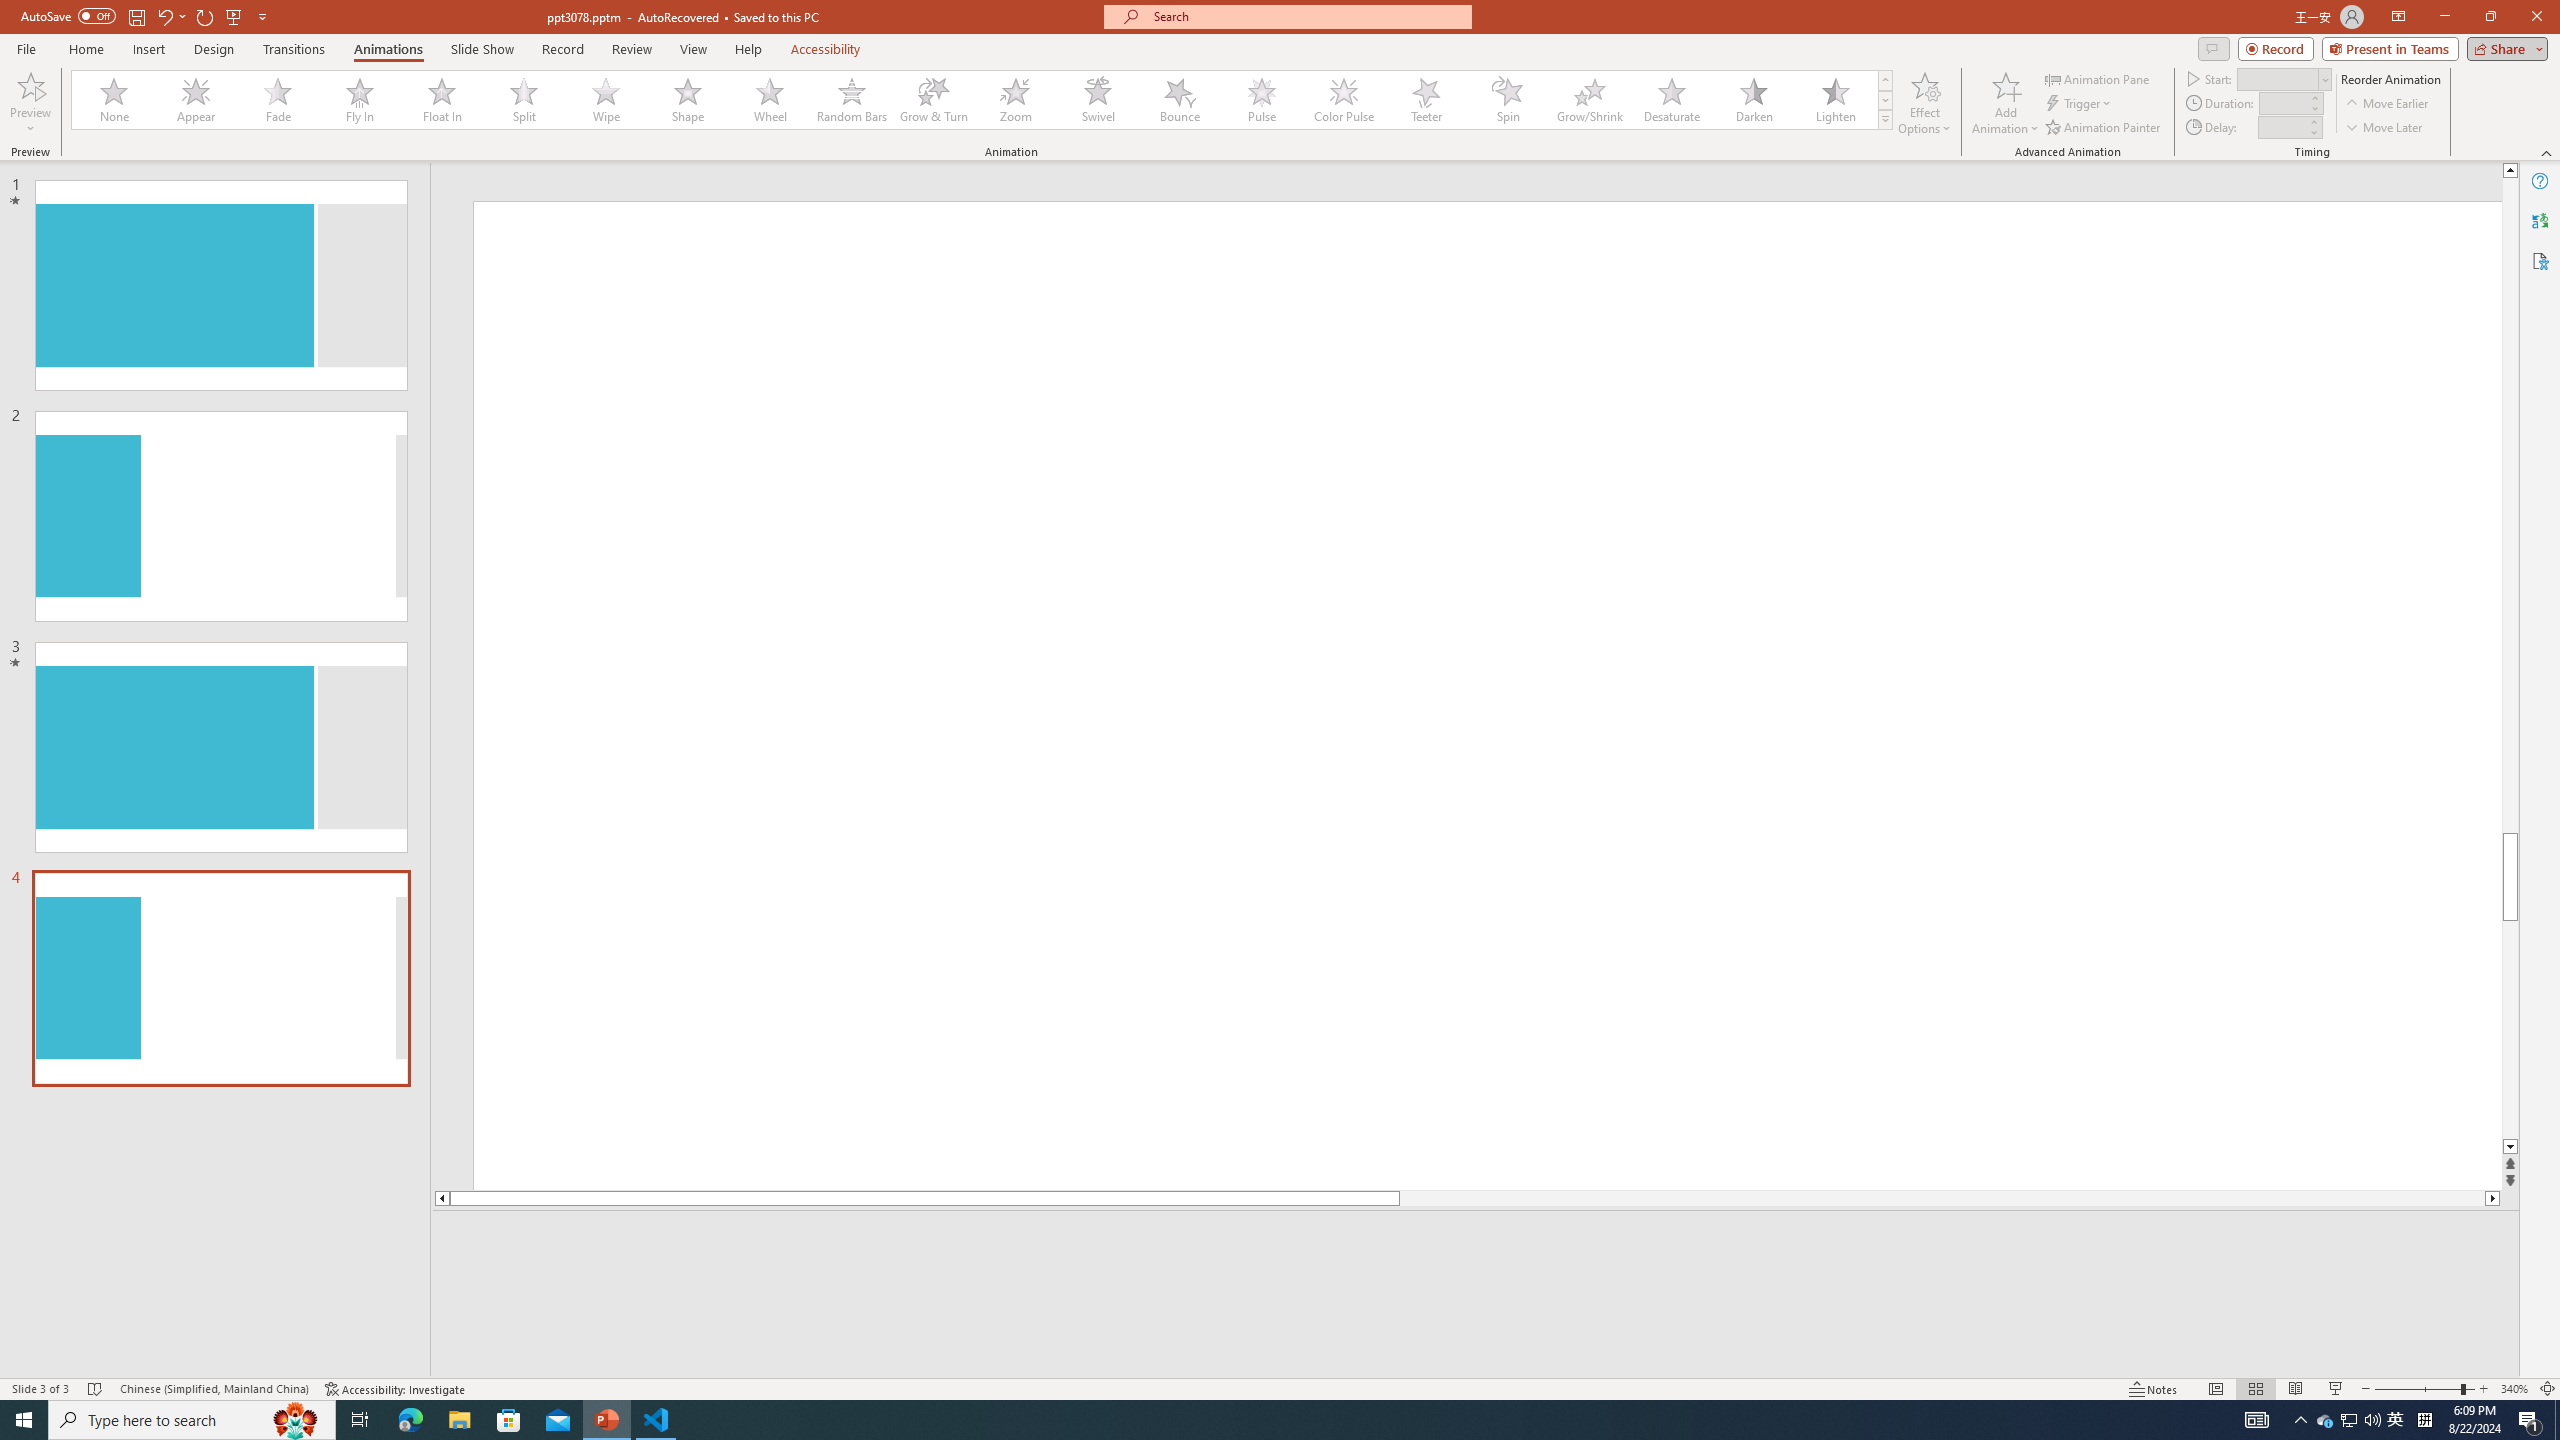  Describe the element at coordinates (1885, 119) in the screenshot. I see `Animation Styles` at that location.